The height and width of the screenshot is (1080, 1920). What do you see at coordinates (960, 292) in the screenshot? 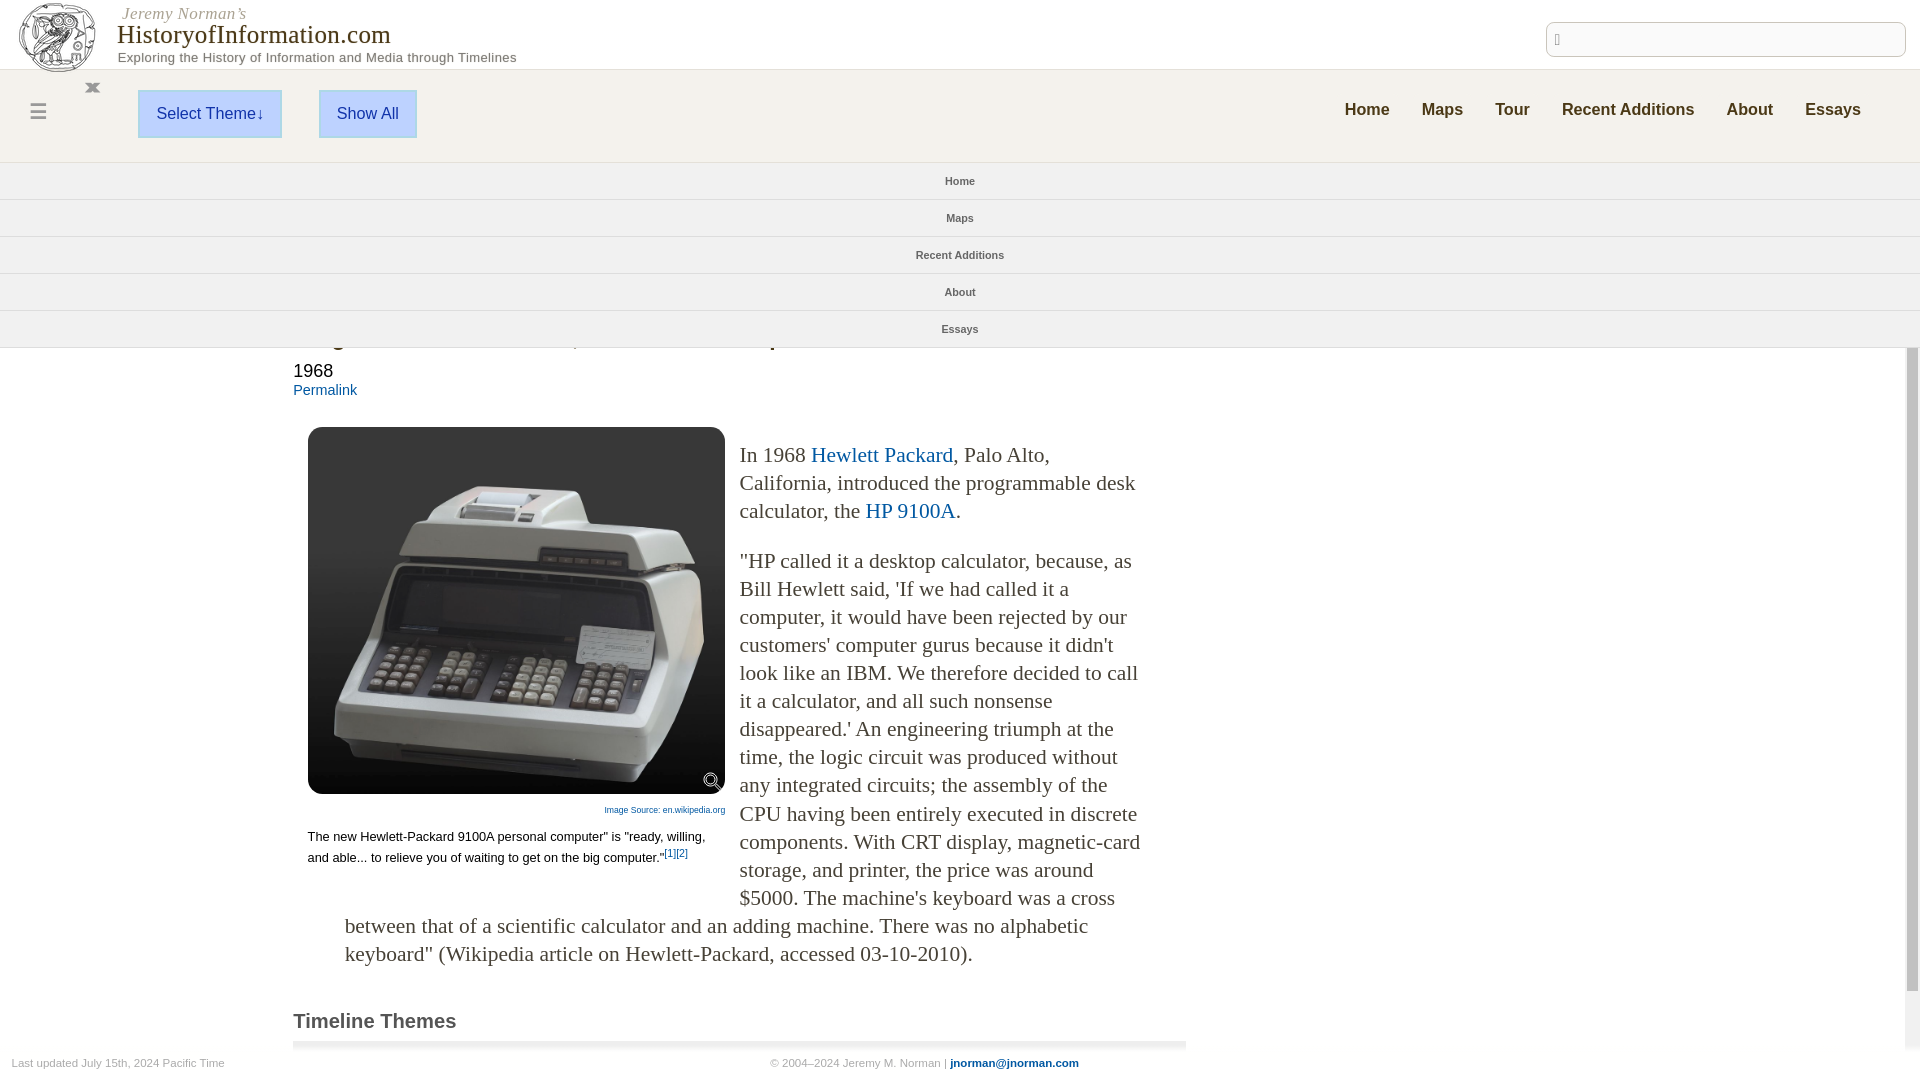
I see `About` at bounding box center [960, 292].